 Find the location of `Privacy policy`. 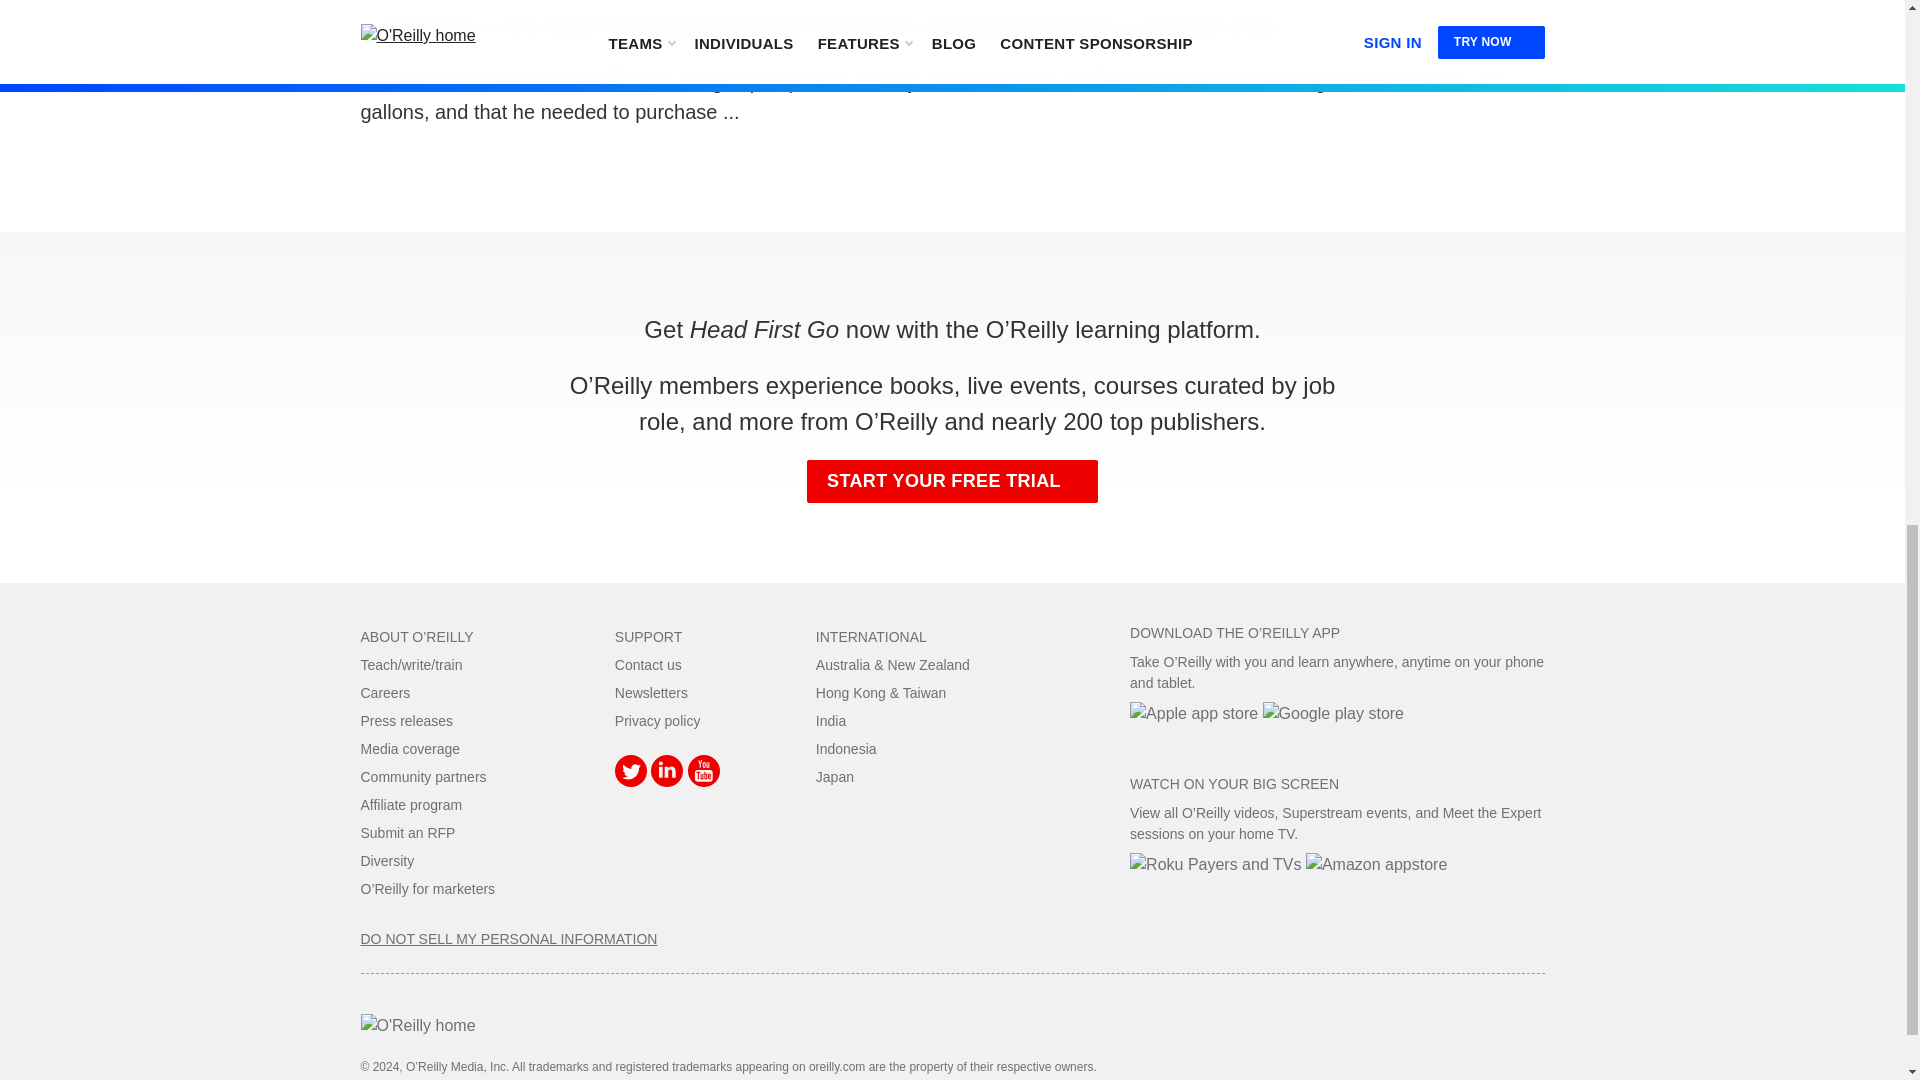

Privacy policy is located at coordinates (657, 720).